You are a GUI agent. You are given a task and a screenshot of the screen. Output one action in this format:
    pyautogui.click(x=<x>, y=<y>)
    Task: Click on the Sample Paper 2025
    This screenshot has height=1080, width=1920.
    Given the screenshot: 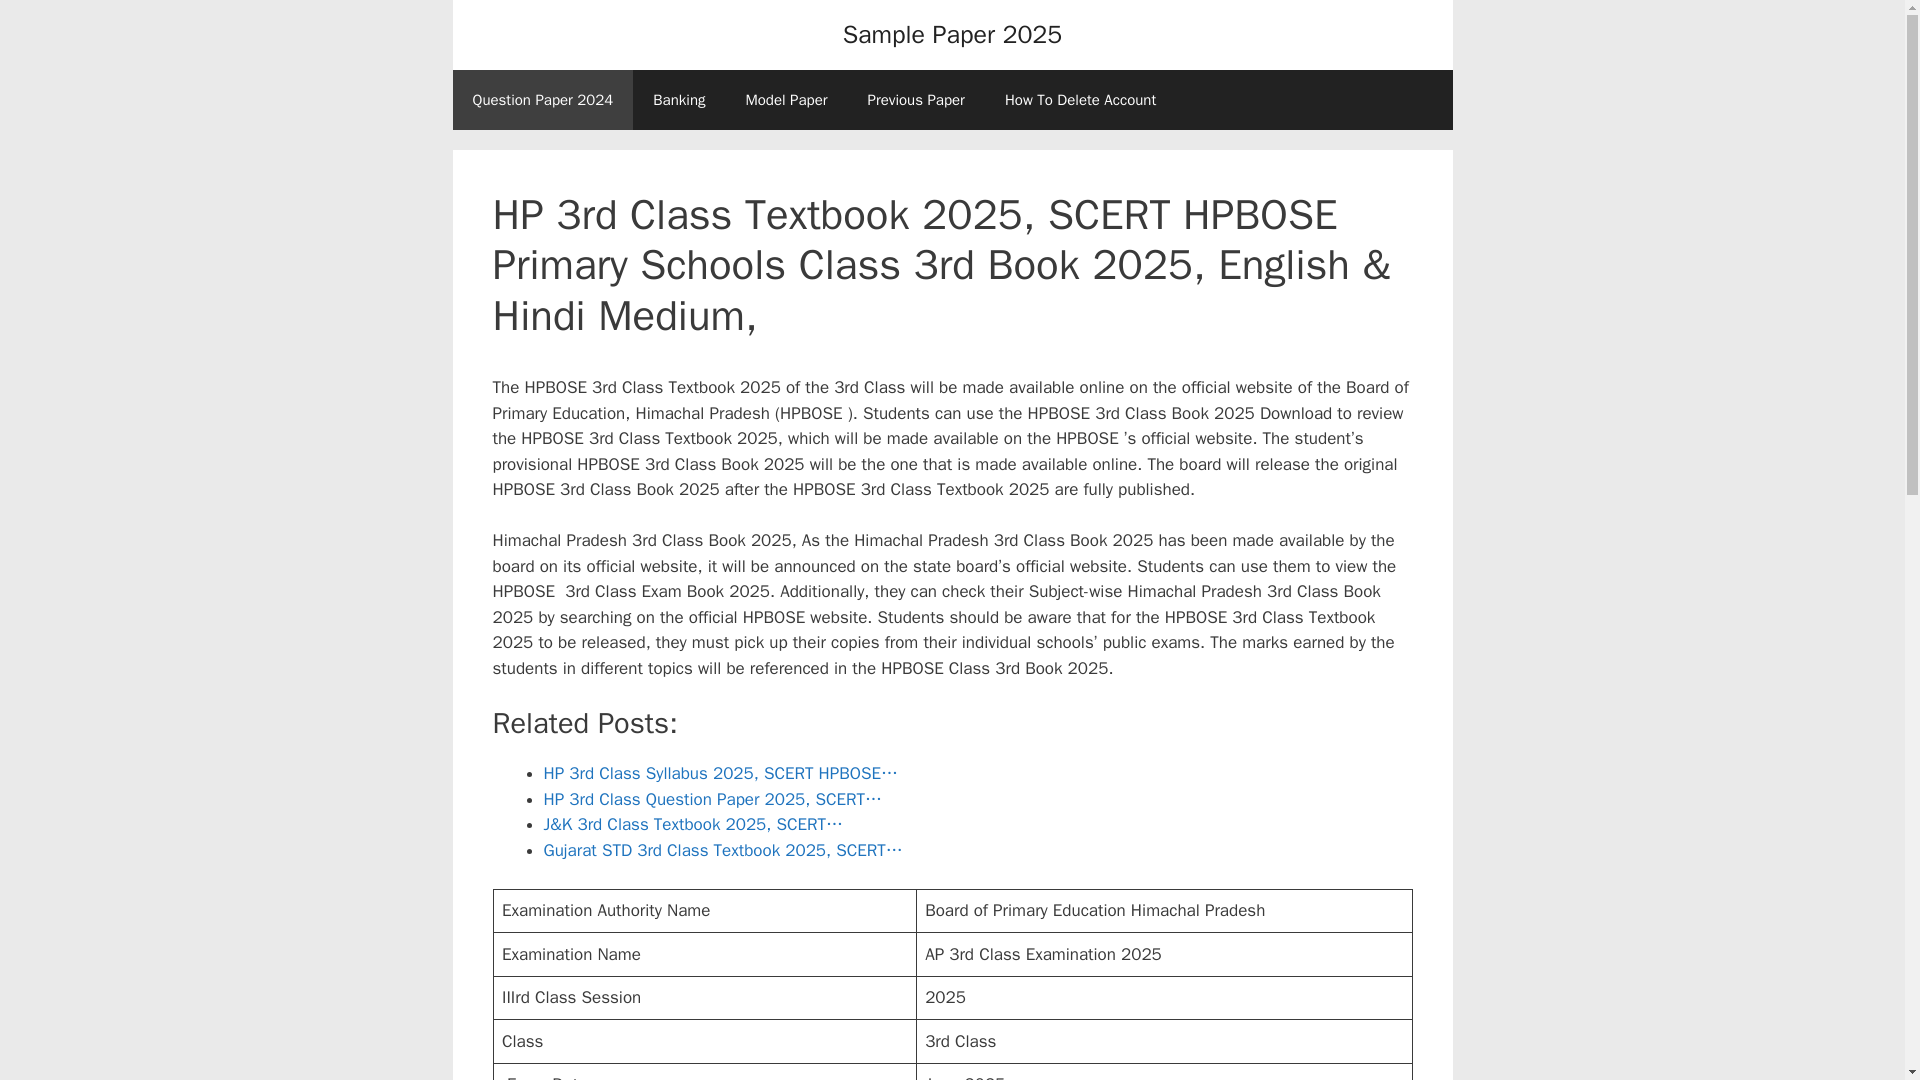 What is the action you would take?
    pyautogui.click(x=952, y=34)
    